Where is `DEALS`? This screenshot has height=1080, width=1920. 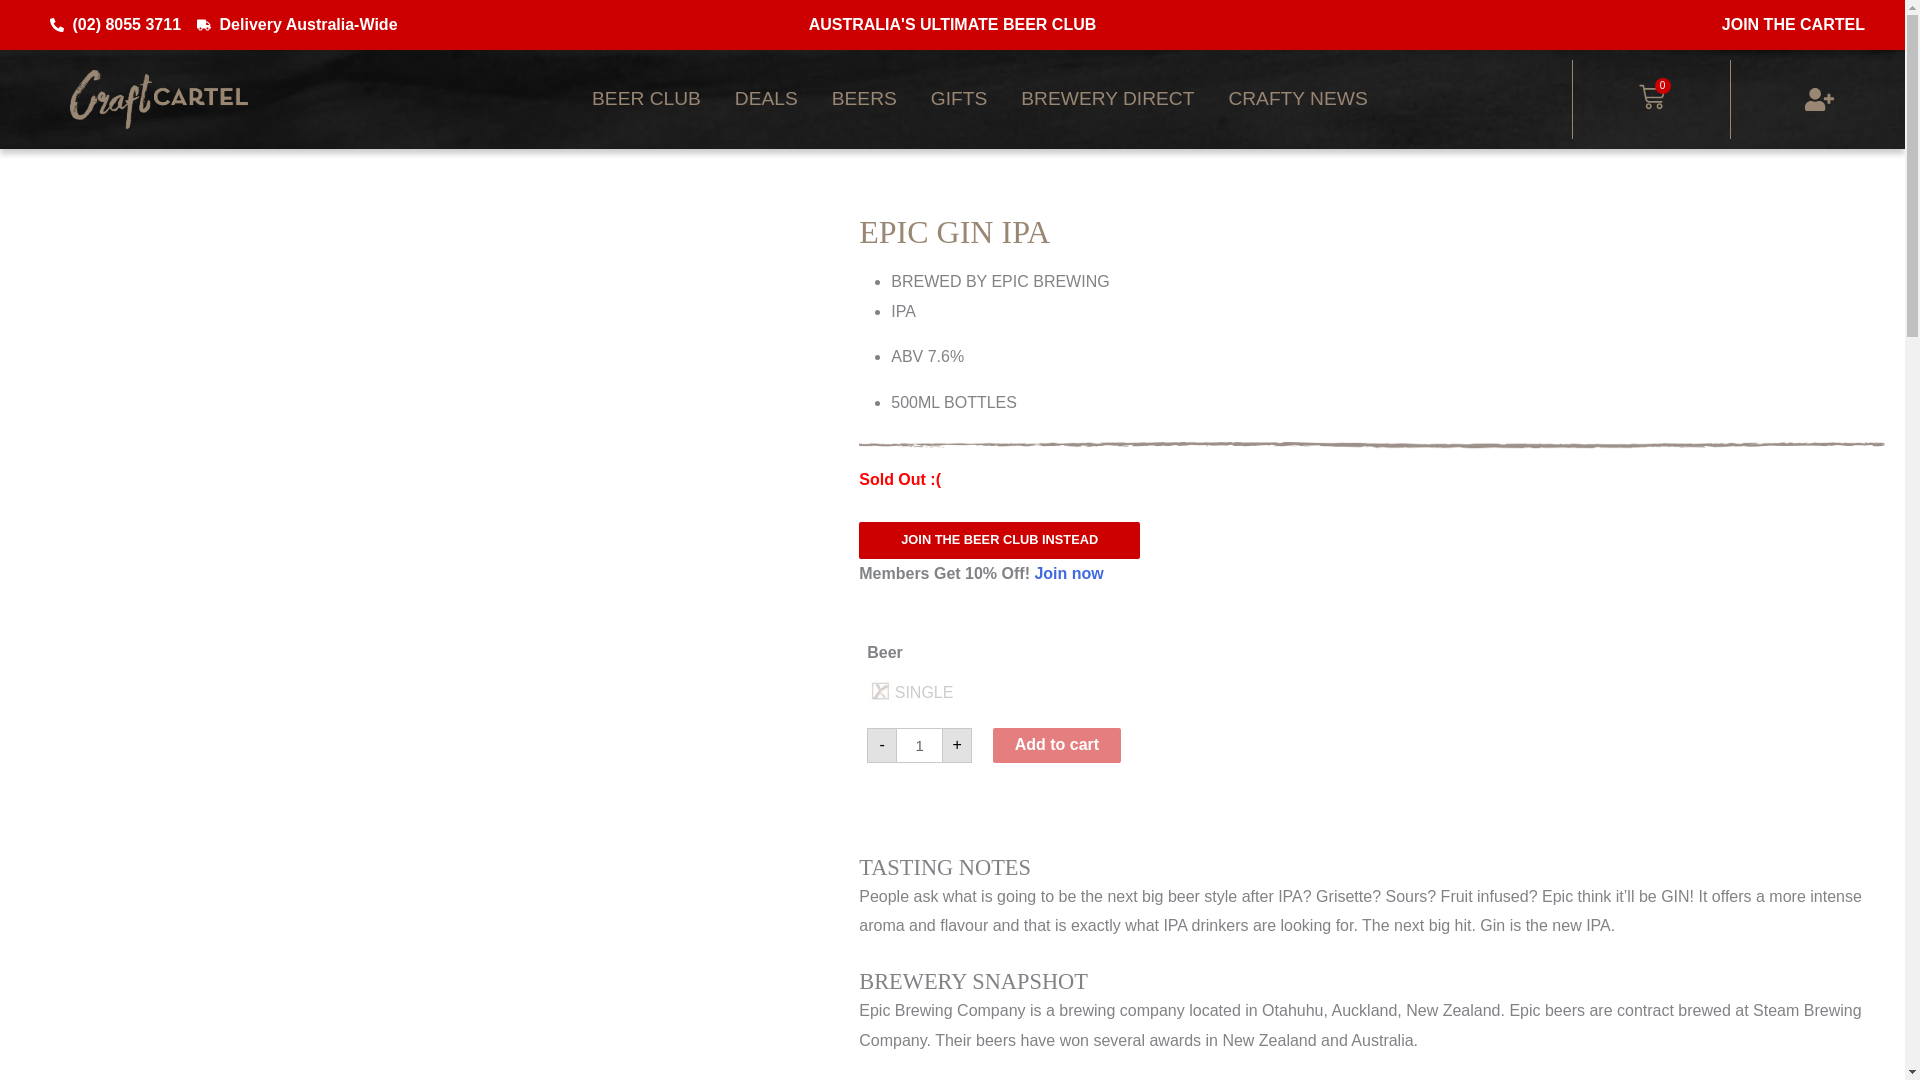 DEALS is located at coordinates (766, 98).